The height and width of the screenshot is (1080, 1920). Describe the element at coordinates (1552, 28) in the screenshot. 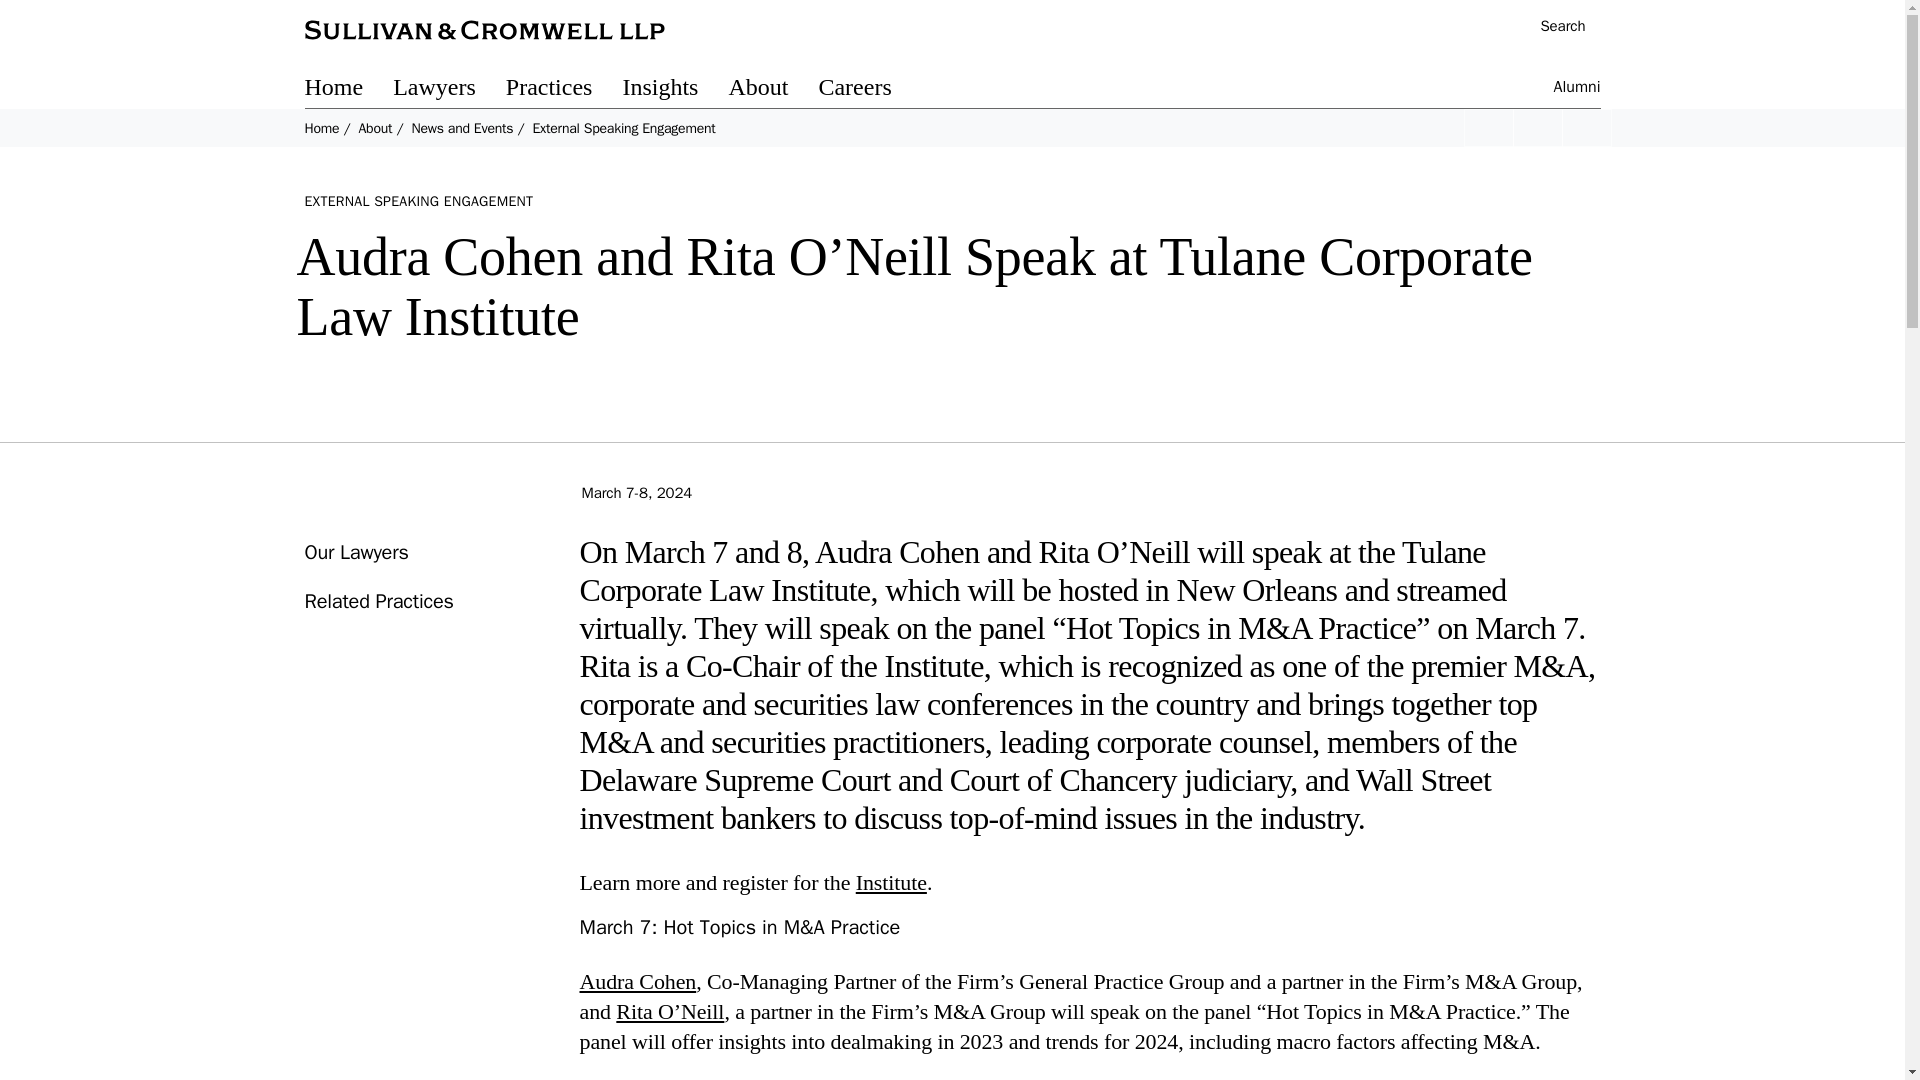

I see `Search` at that location.